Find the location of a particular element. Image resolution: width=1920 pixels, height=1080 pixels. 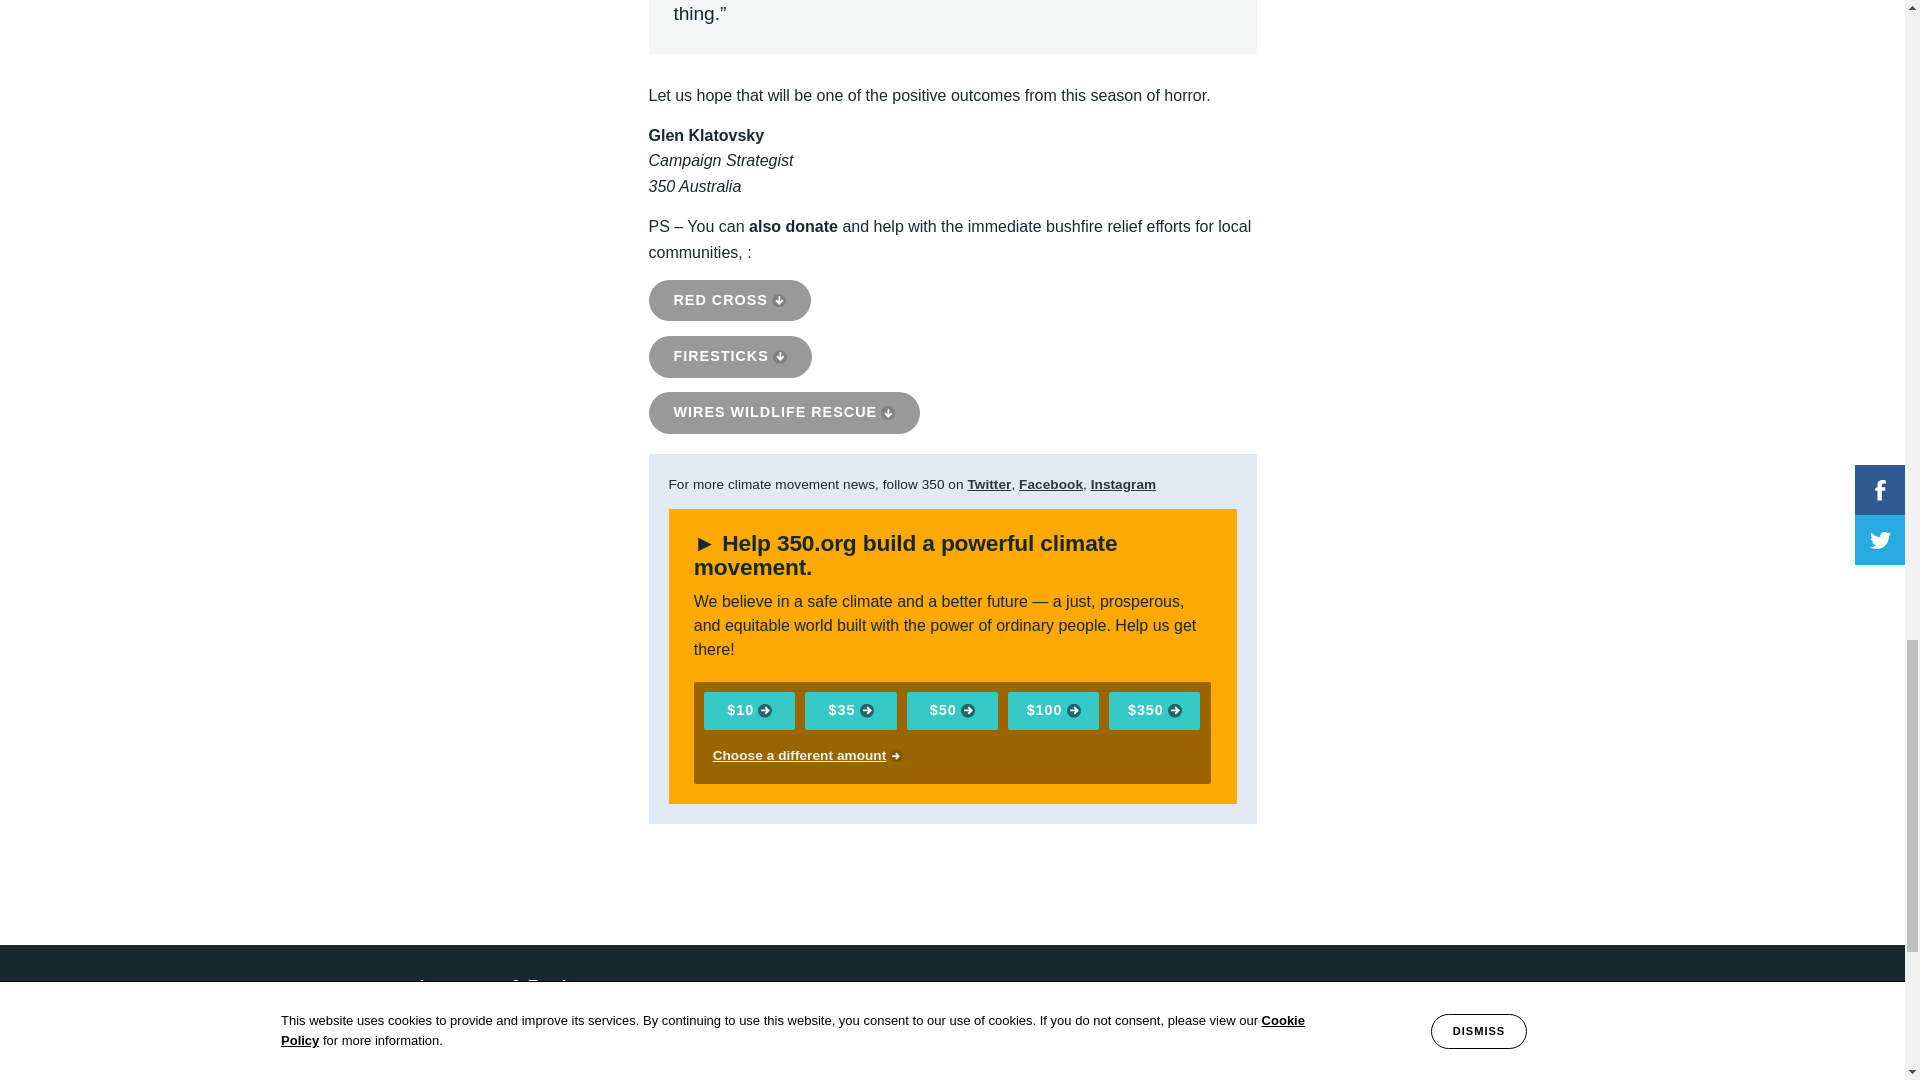

Instagram is located at coordinates (1124, 484).